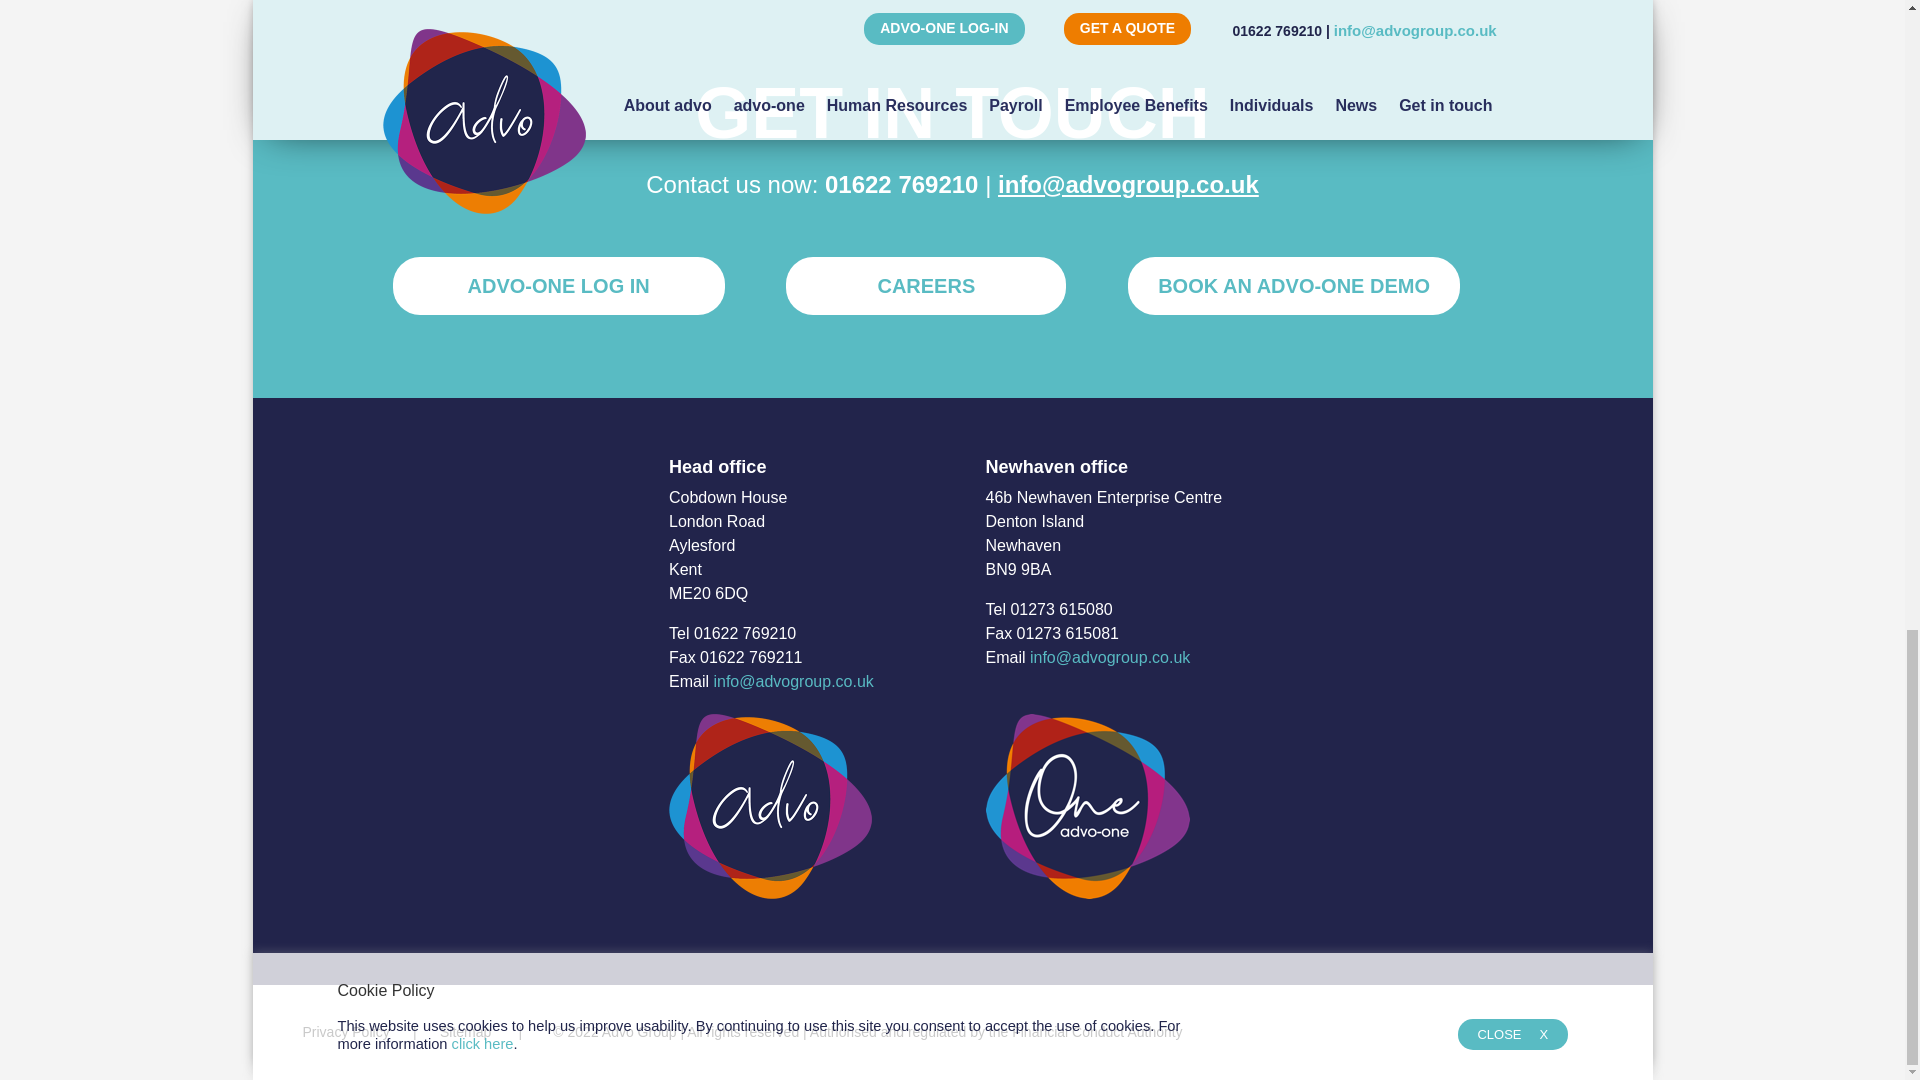  What do you see at coordinates (770, 806) in the screenshot?
I see `advo-logo` at bounding box center [770, 806].